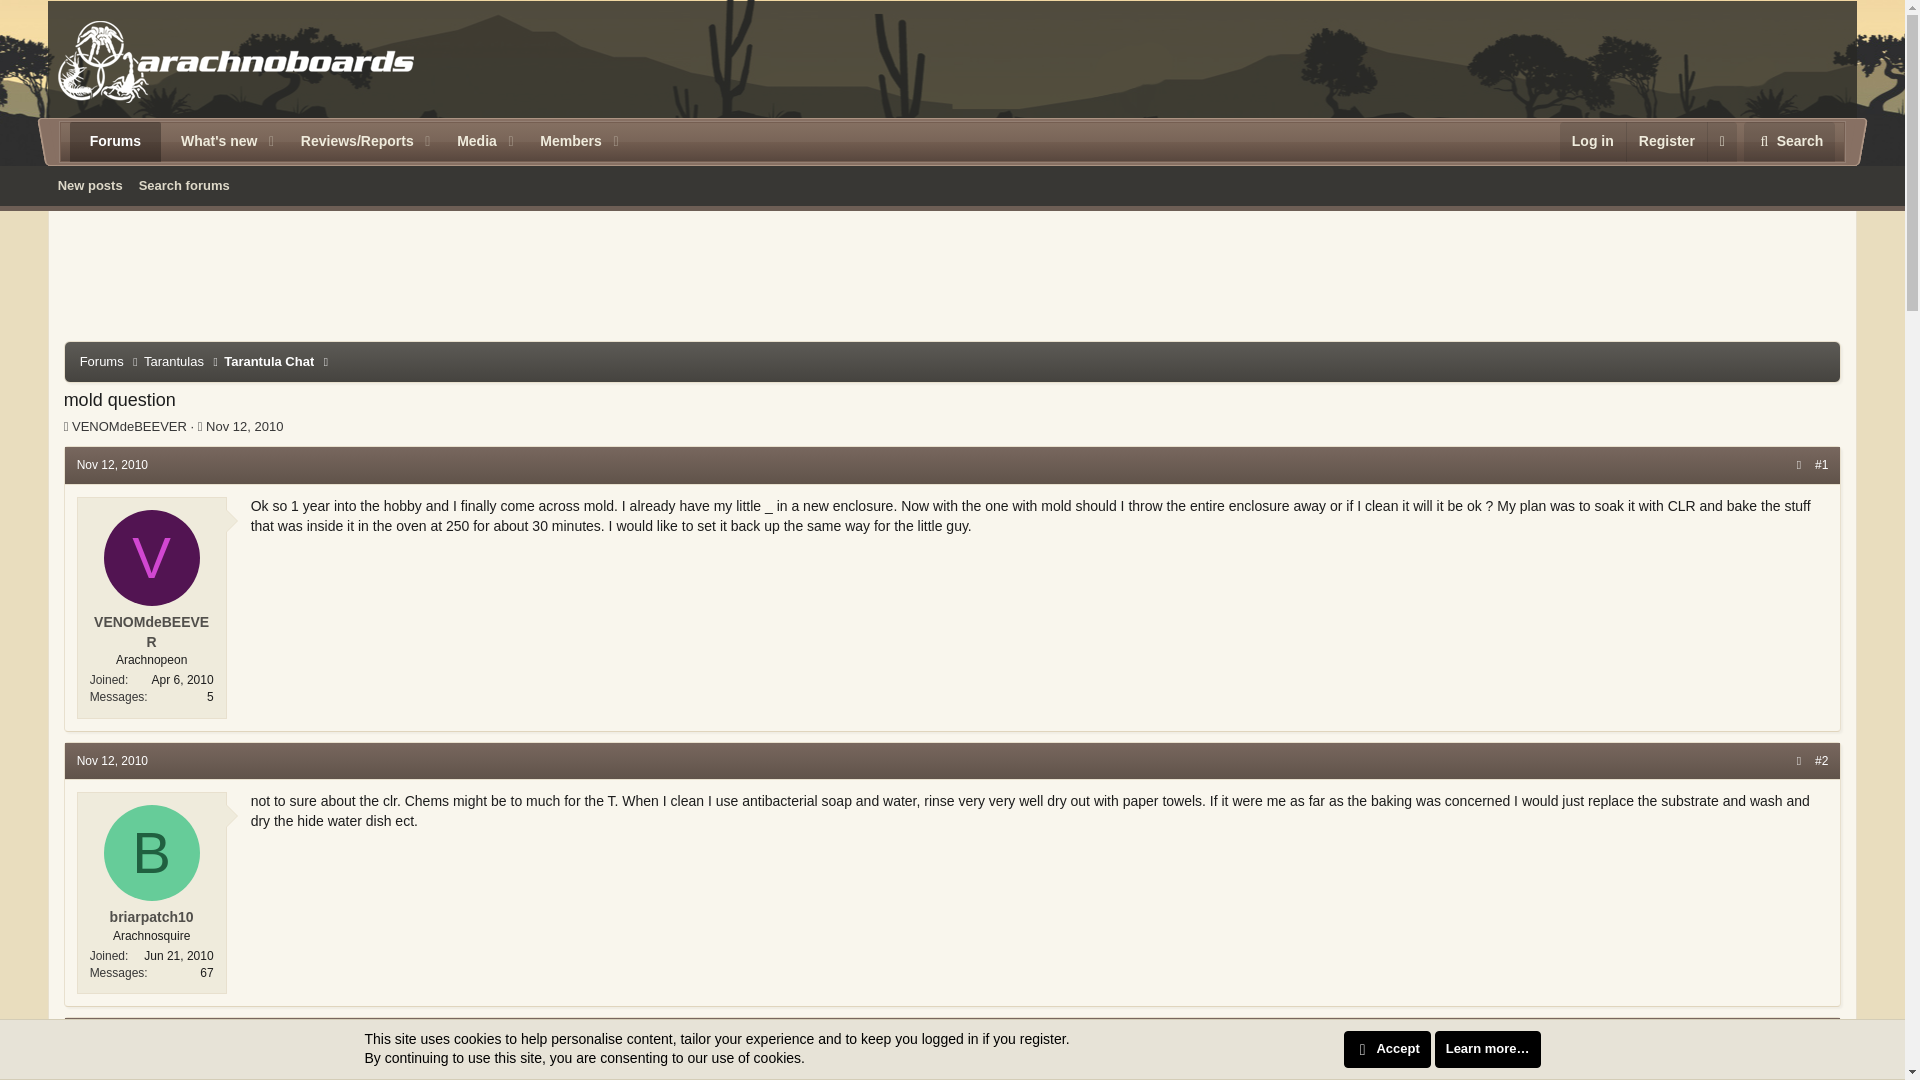  Describe the element at coordinates (112, 1036) in the screenshot. I see `Nov 12, 2010 at 10:49 PM` at that location.